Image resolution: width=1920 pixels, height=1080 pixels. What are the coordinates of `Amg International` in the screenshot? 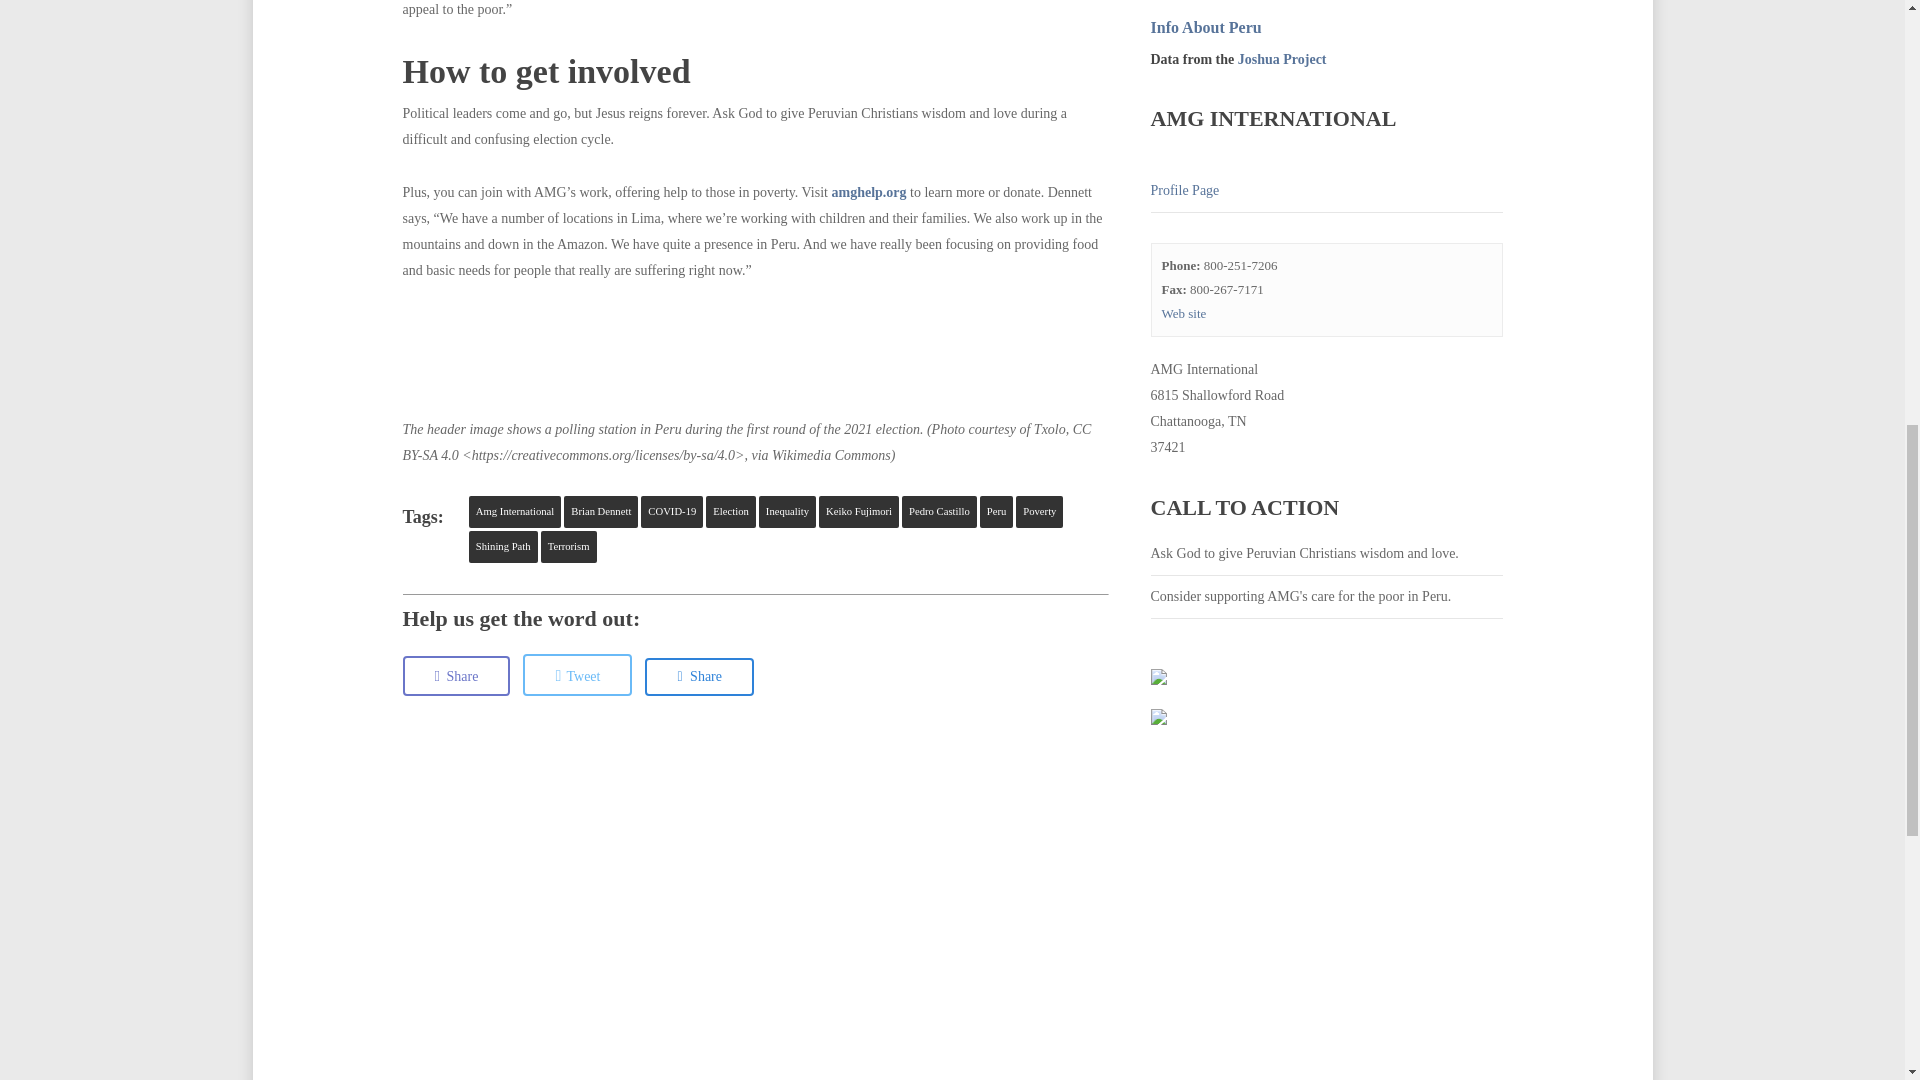 It's located at (514, 512).